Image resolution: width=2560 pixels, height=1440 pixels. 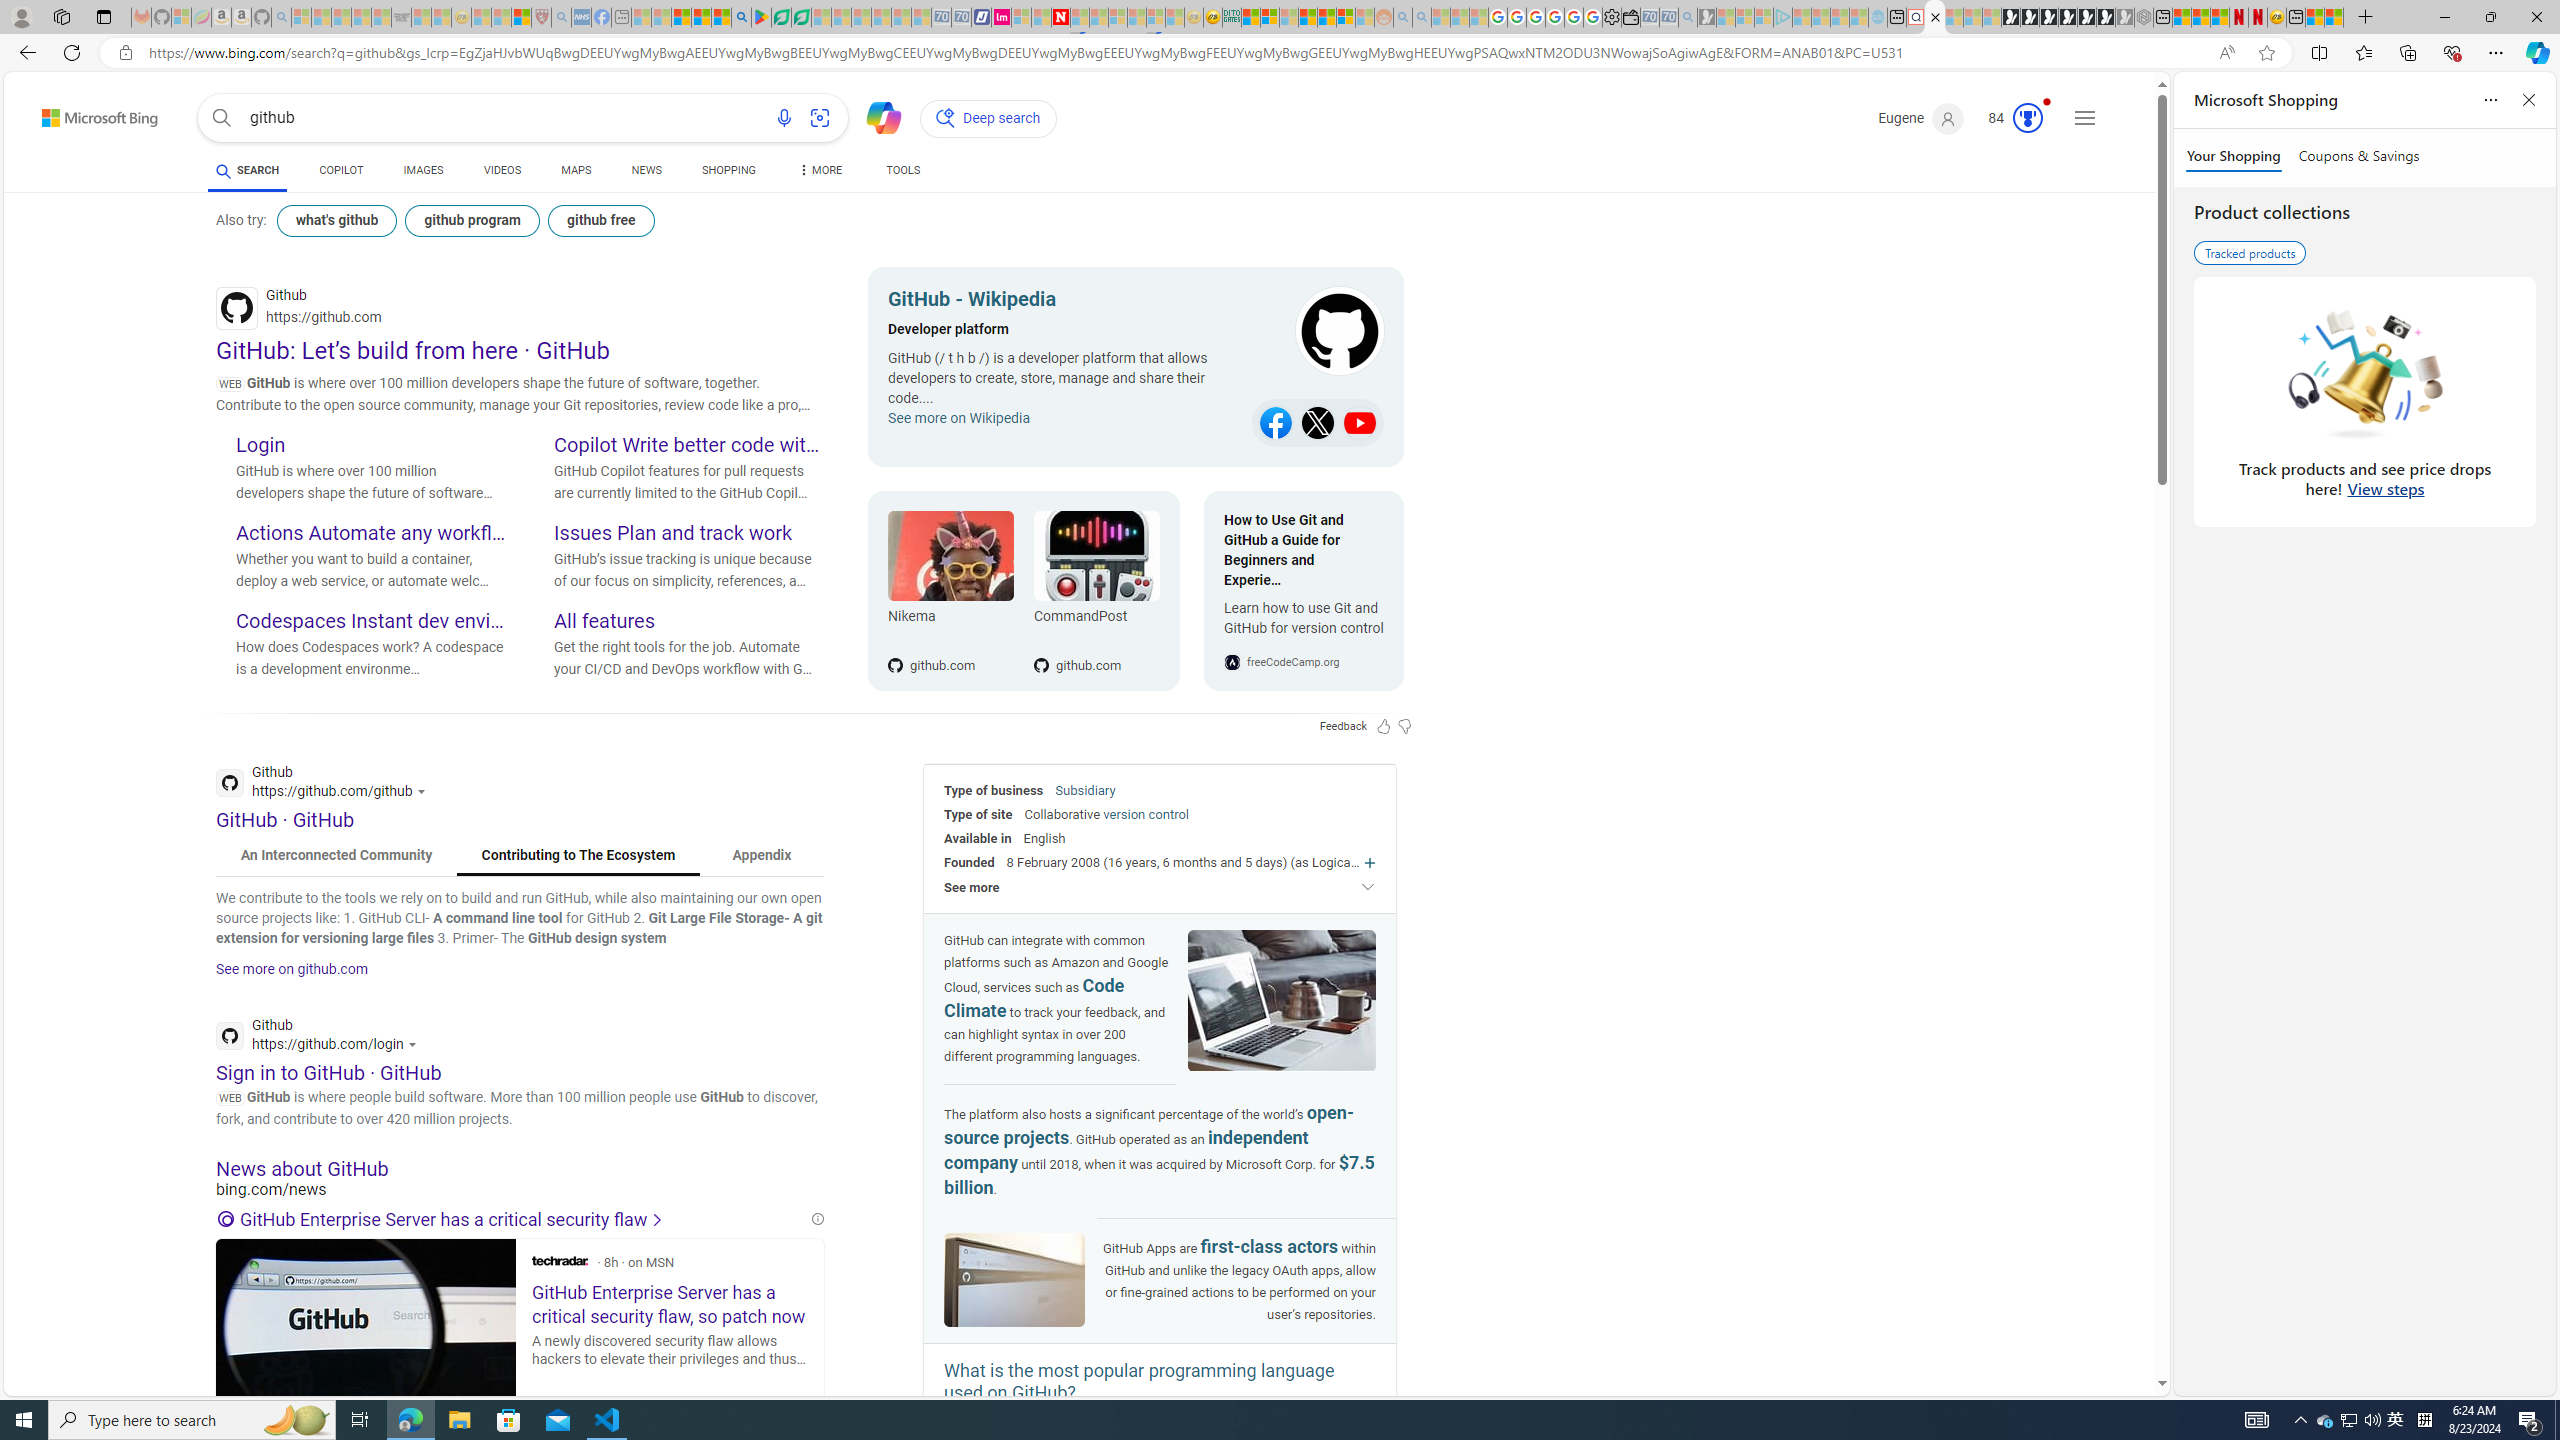 I want to click on Play Free Online Games | Games from Microsoft Start, so click(x=2012, y=17).